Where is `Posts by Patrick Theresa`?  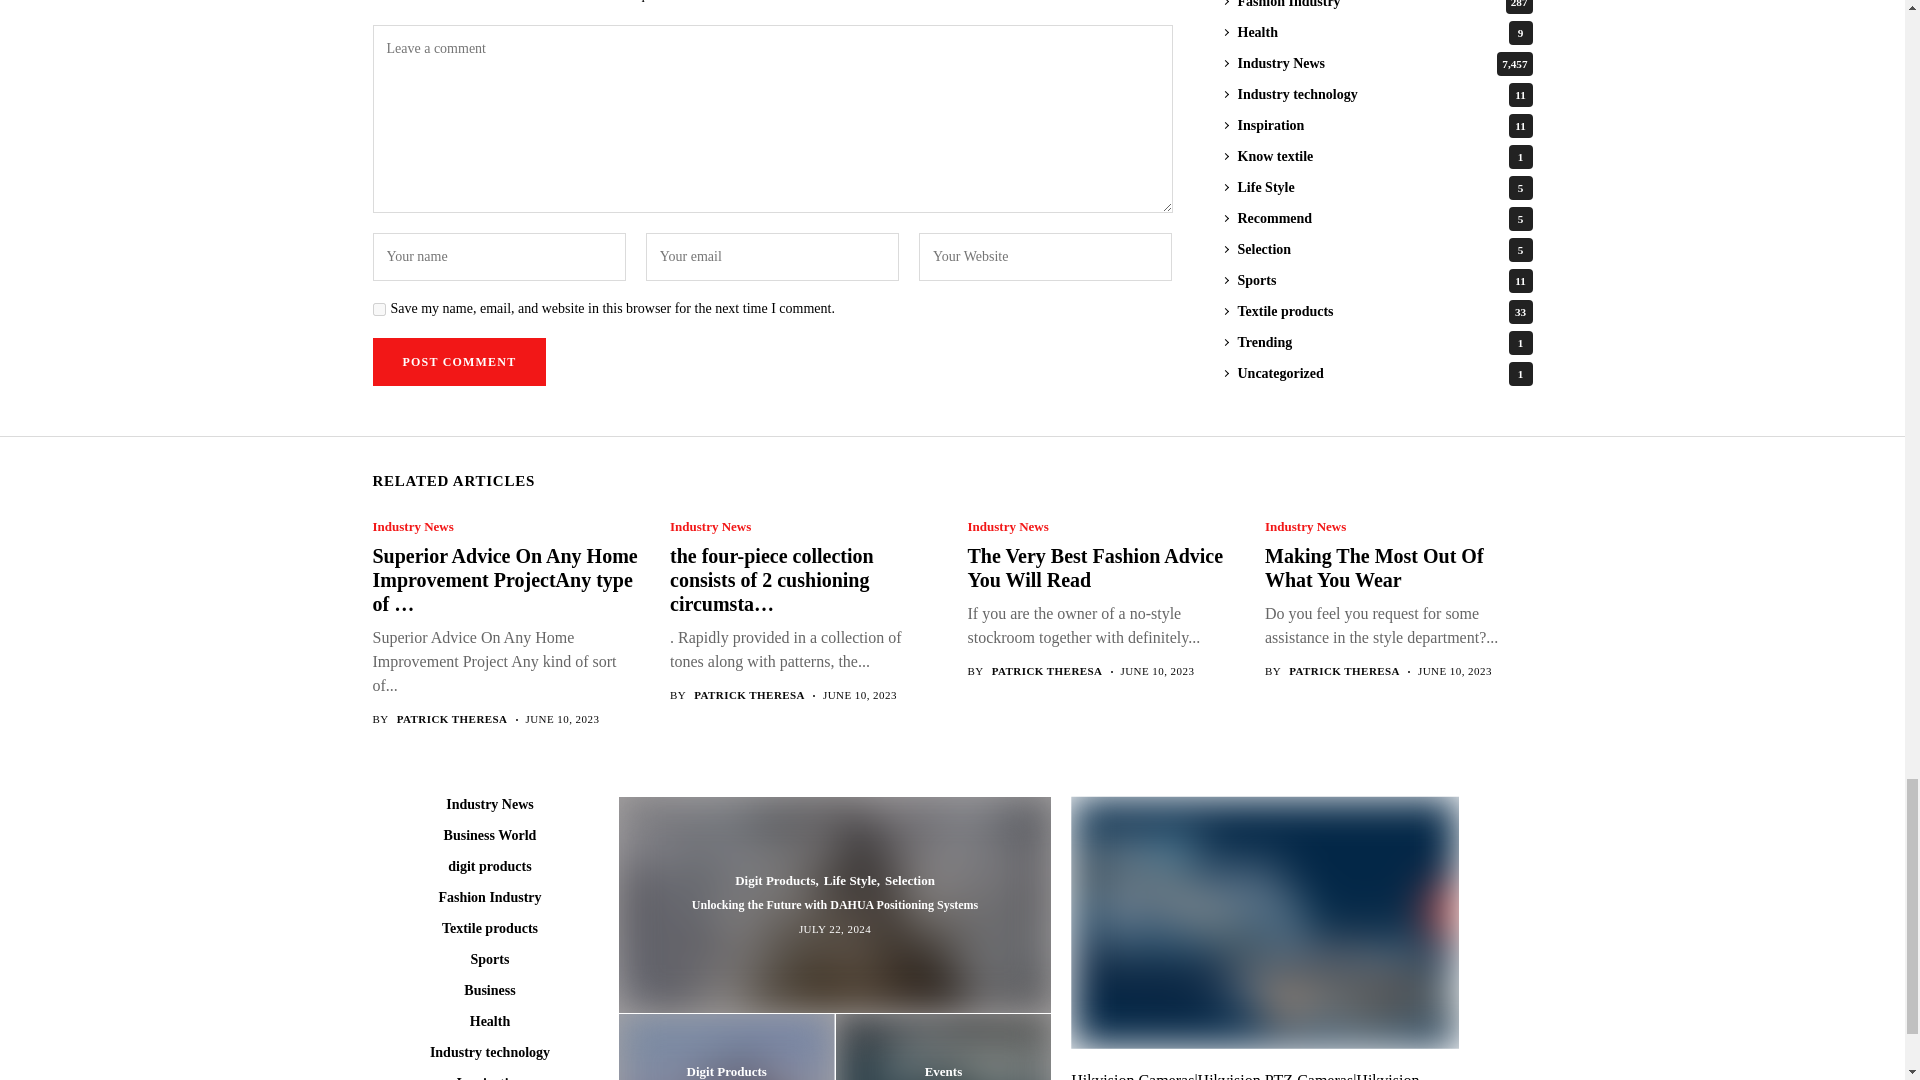
Posts by Patrick Theresa is located at coordinates (452, 718).